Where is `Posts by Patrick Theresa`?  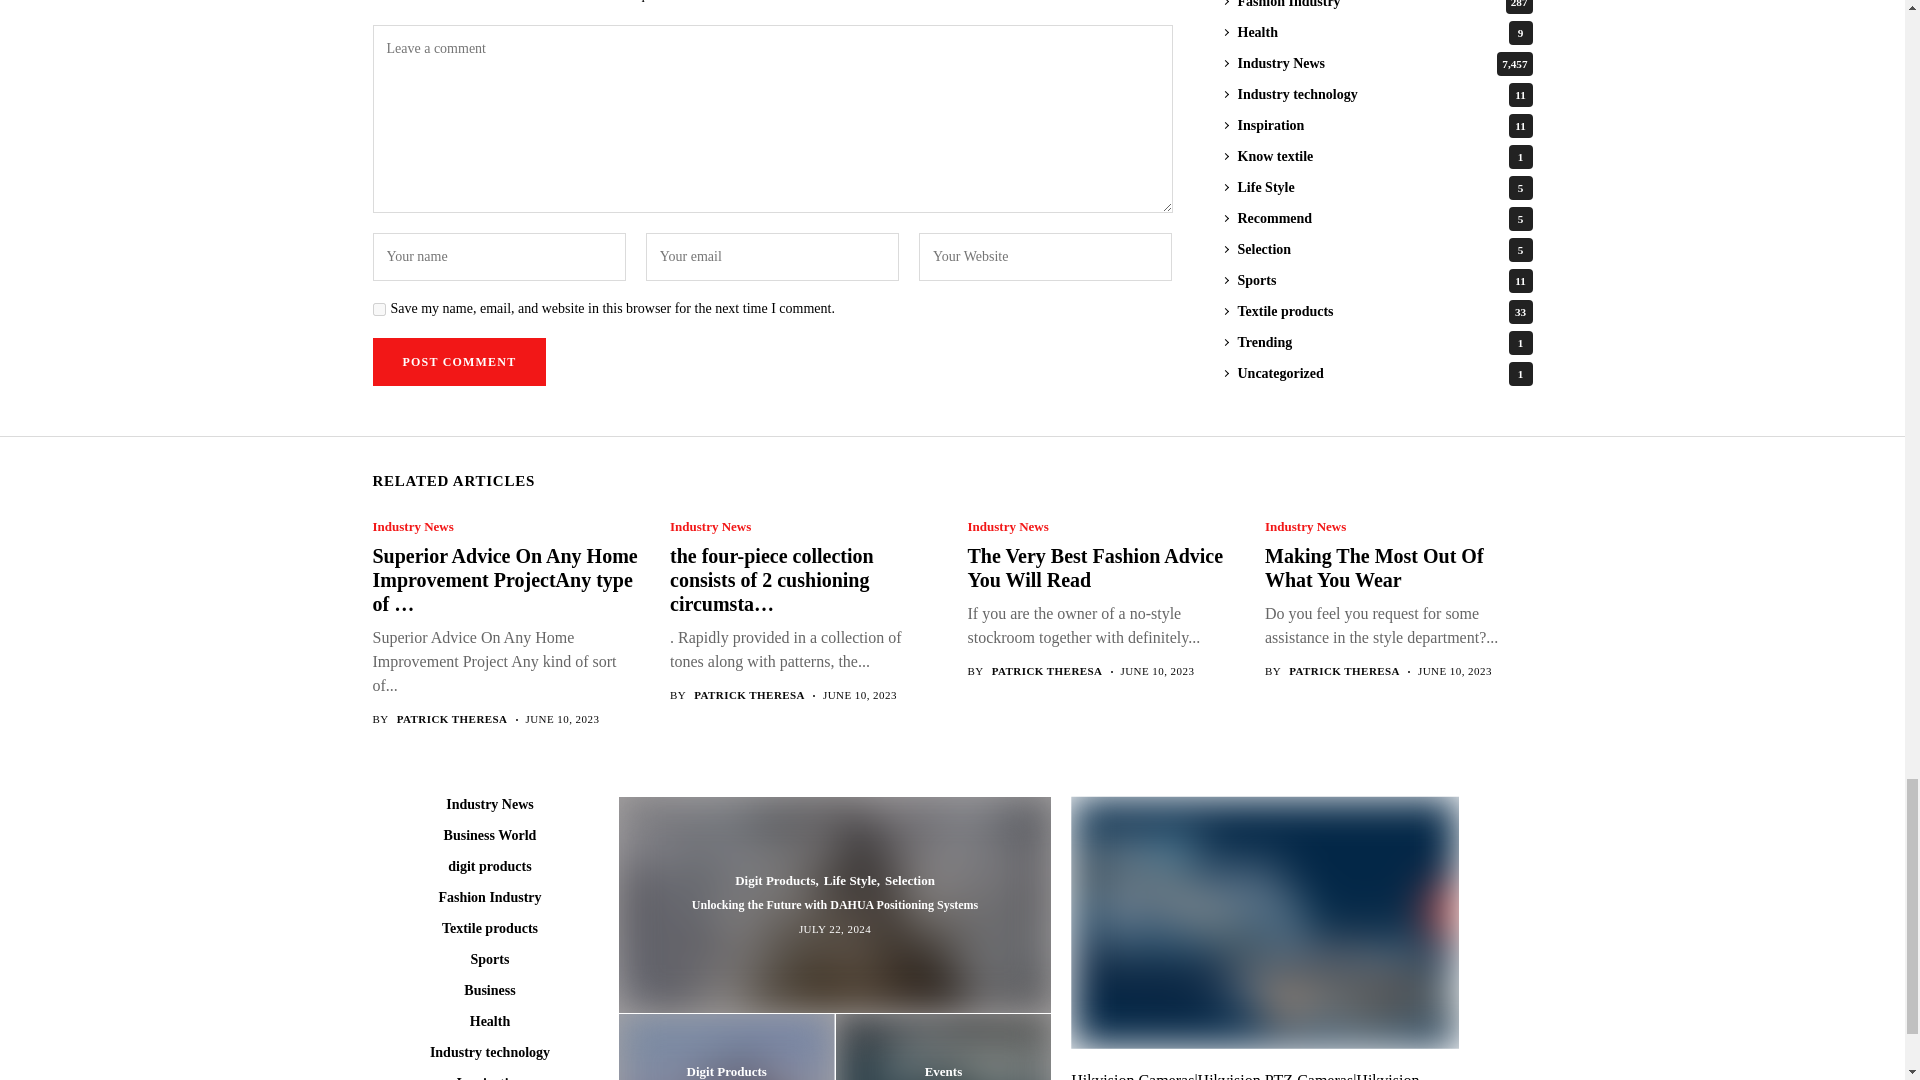
Posts by Patrick Theresa is located at coordinates (452, 718).